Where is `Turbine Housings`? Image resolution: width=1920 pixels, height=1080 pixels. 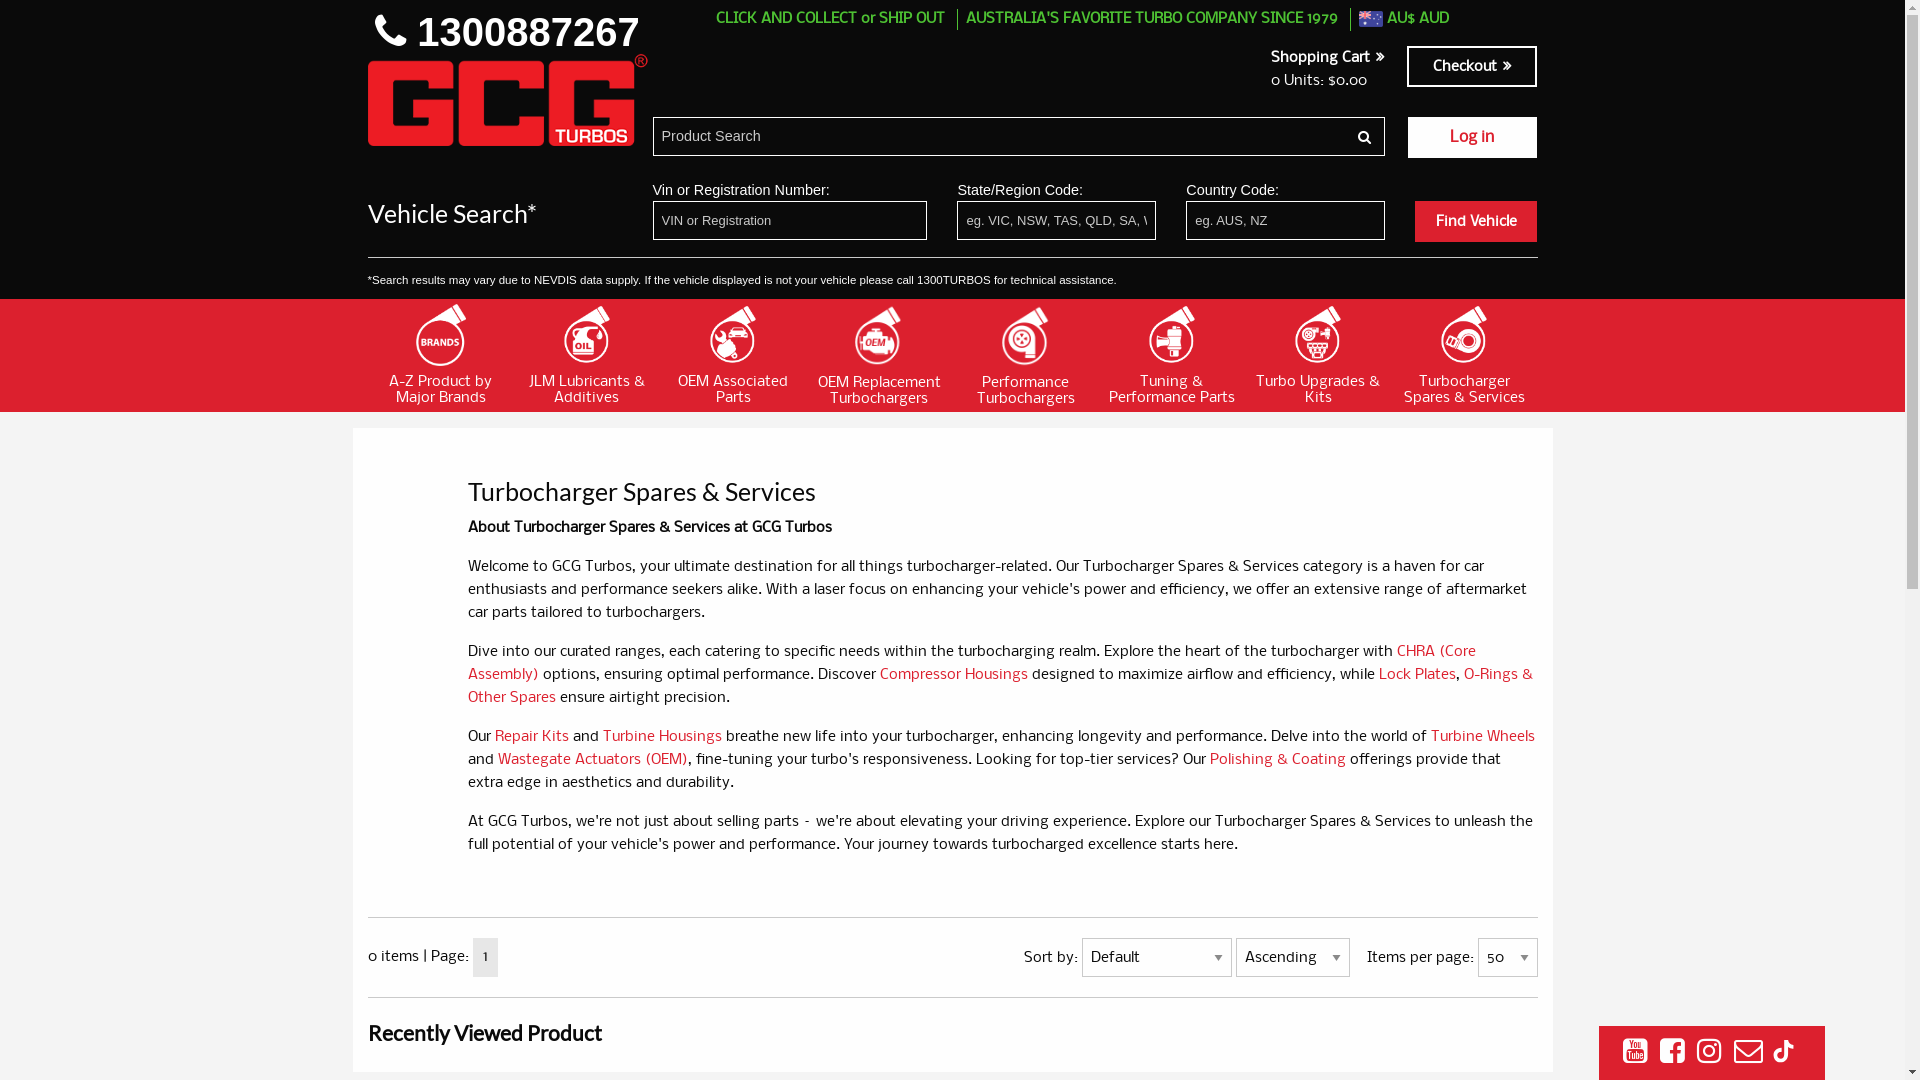
Turbine Housings is located at coordinates (662, 737).